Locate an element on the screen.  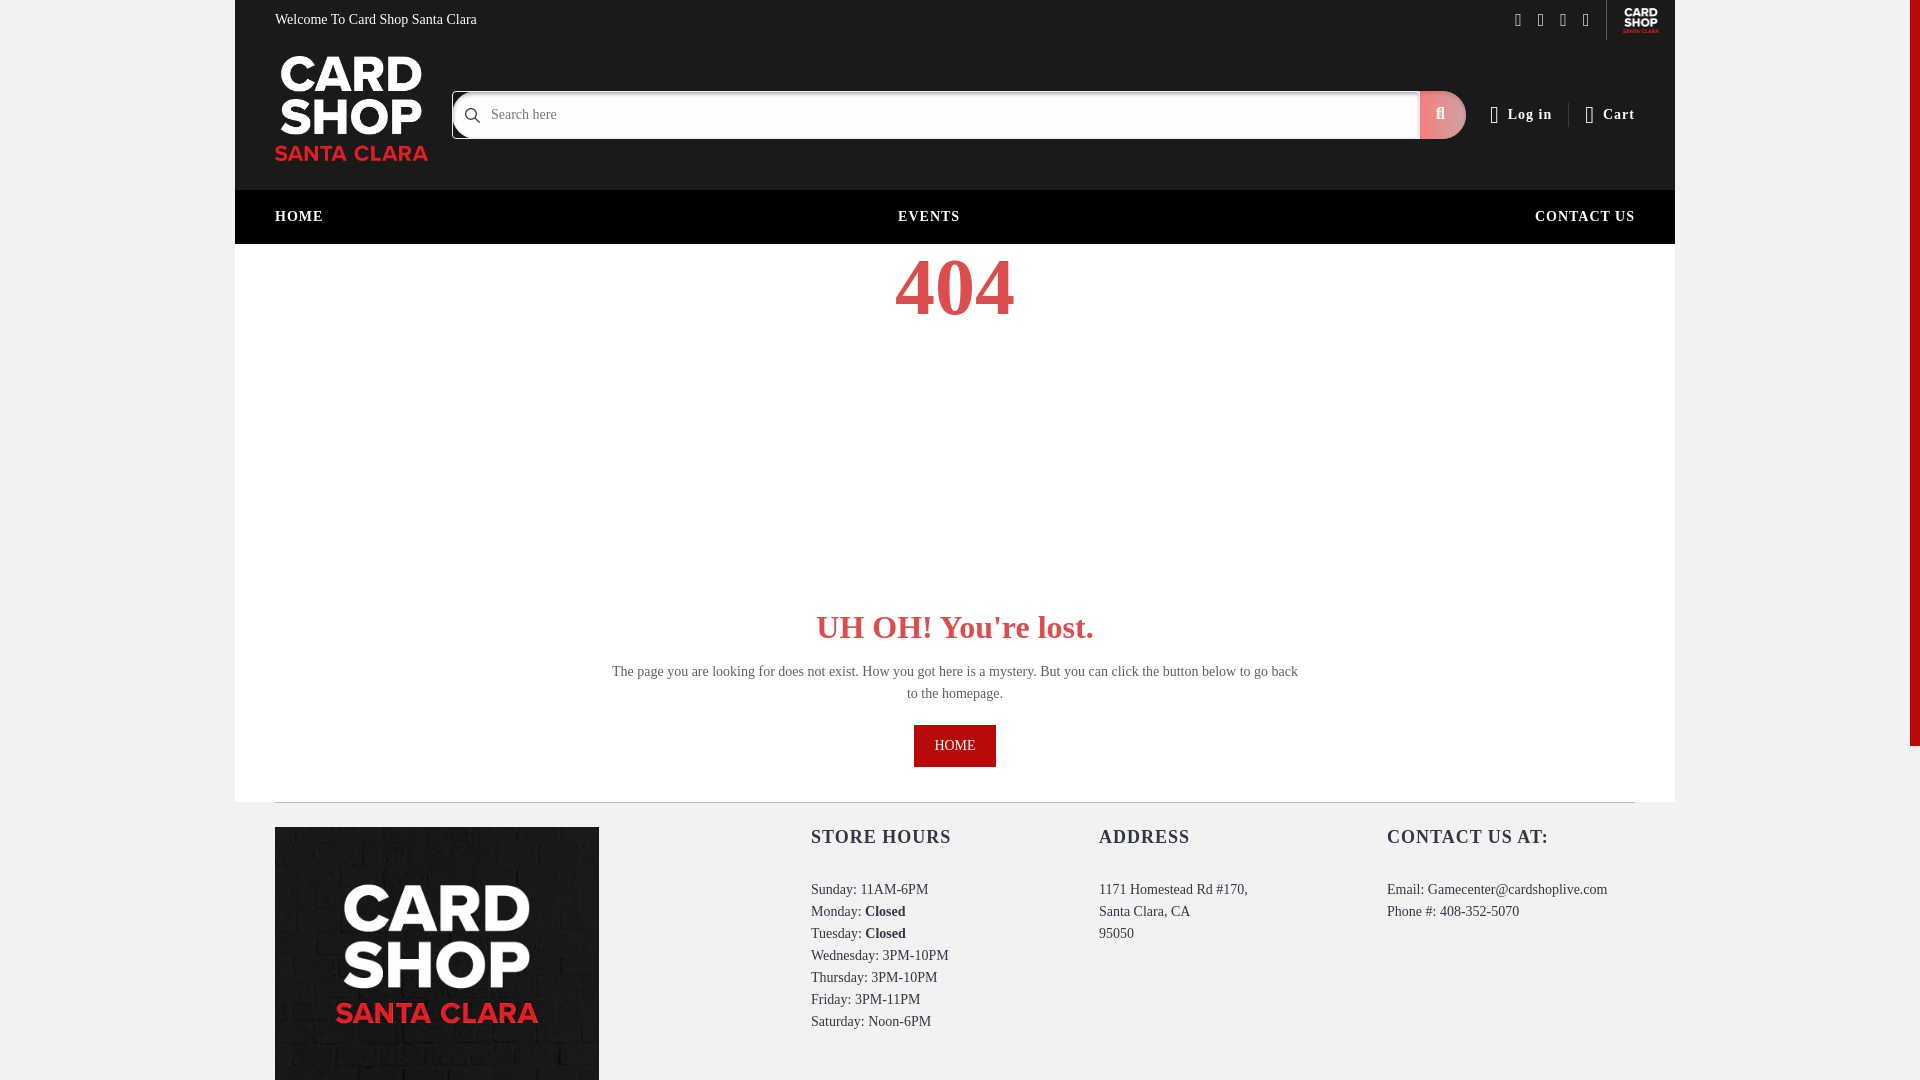
CONTACT US is located at coordinates (1584, 217).